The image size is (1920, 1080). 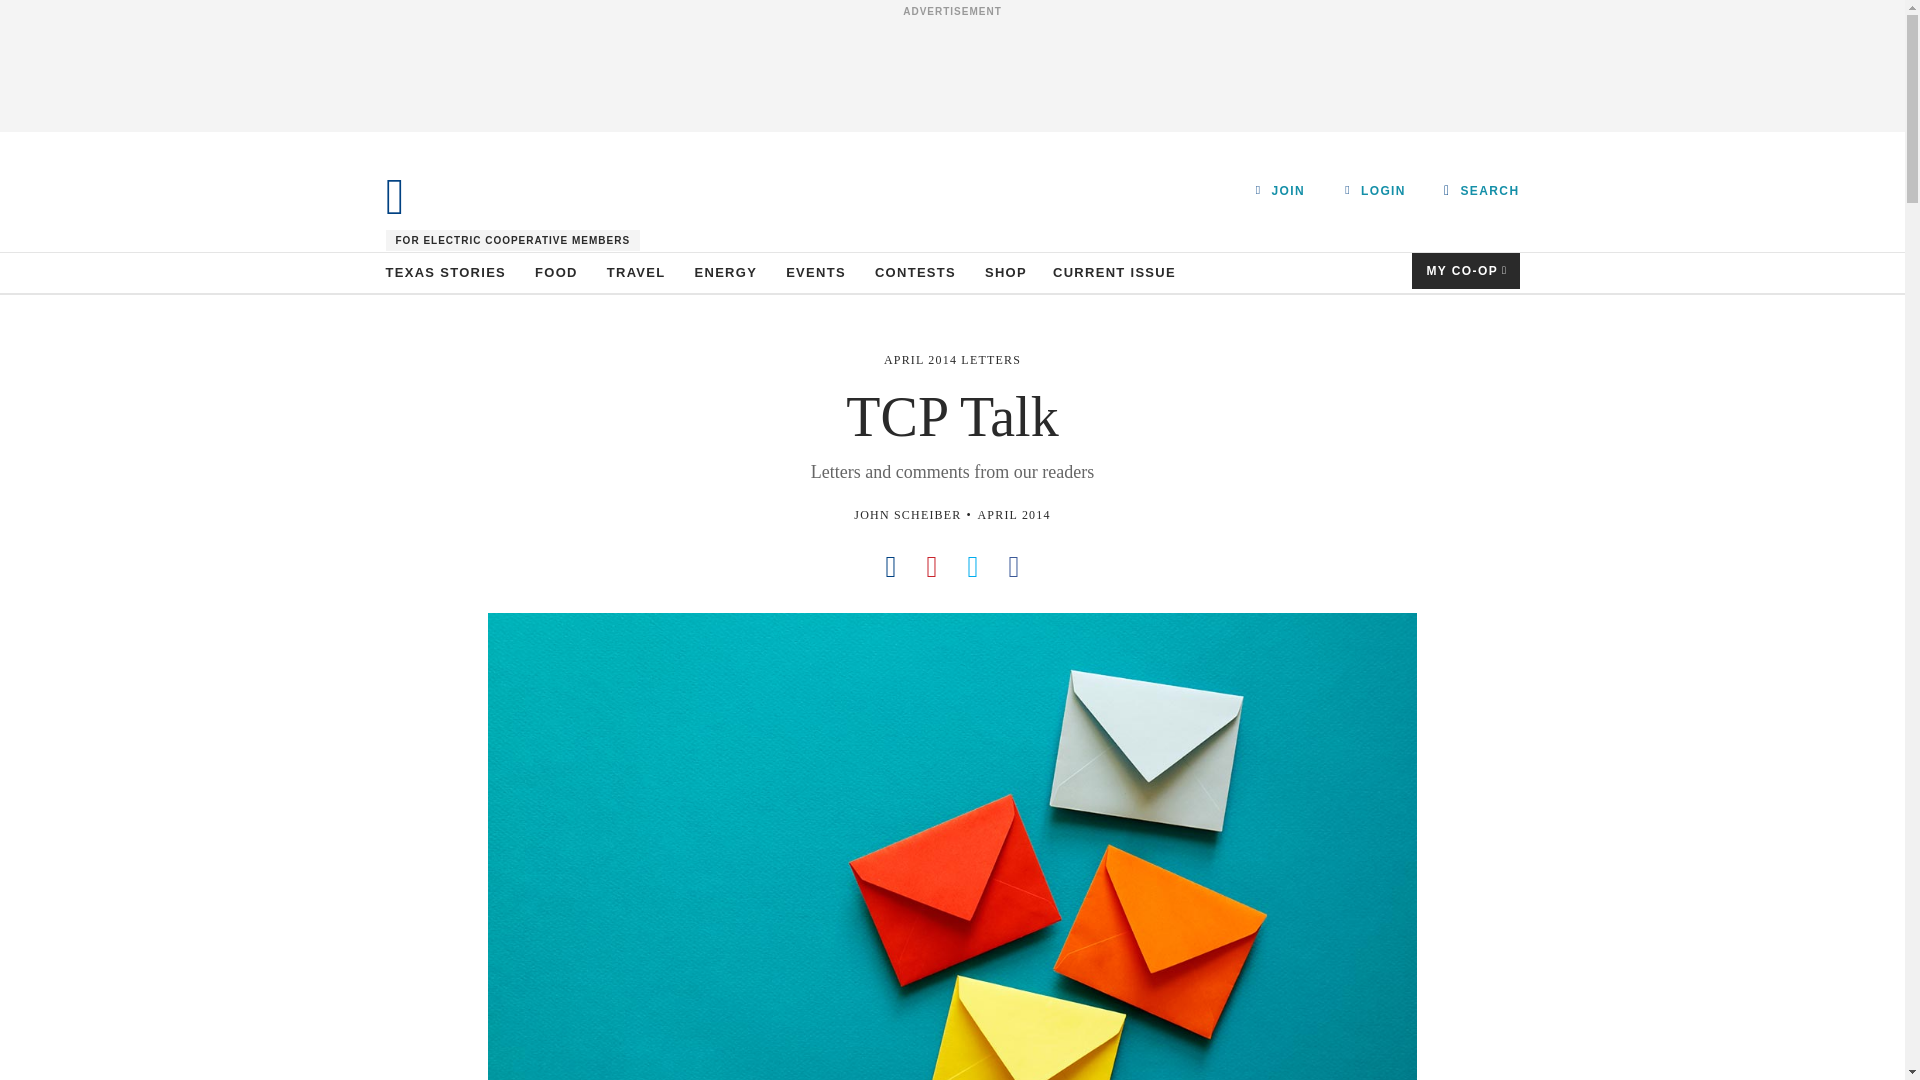 I want to click on FOOD, so click(x=556, y=272).